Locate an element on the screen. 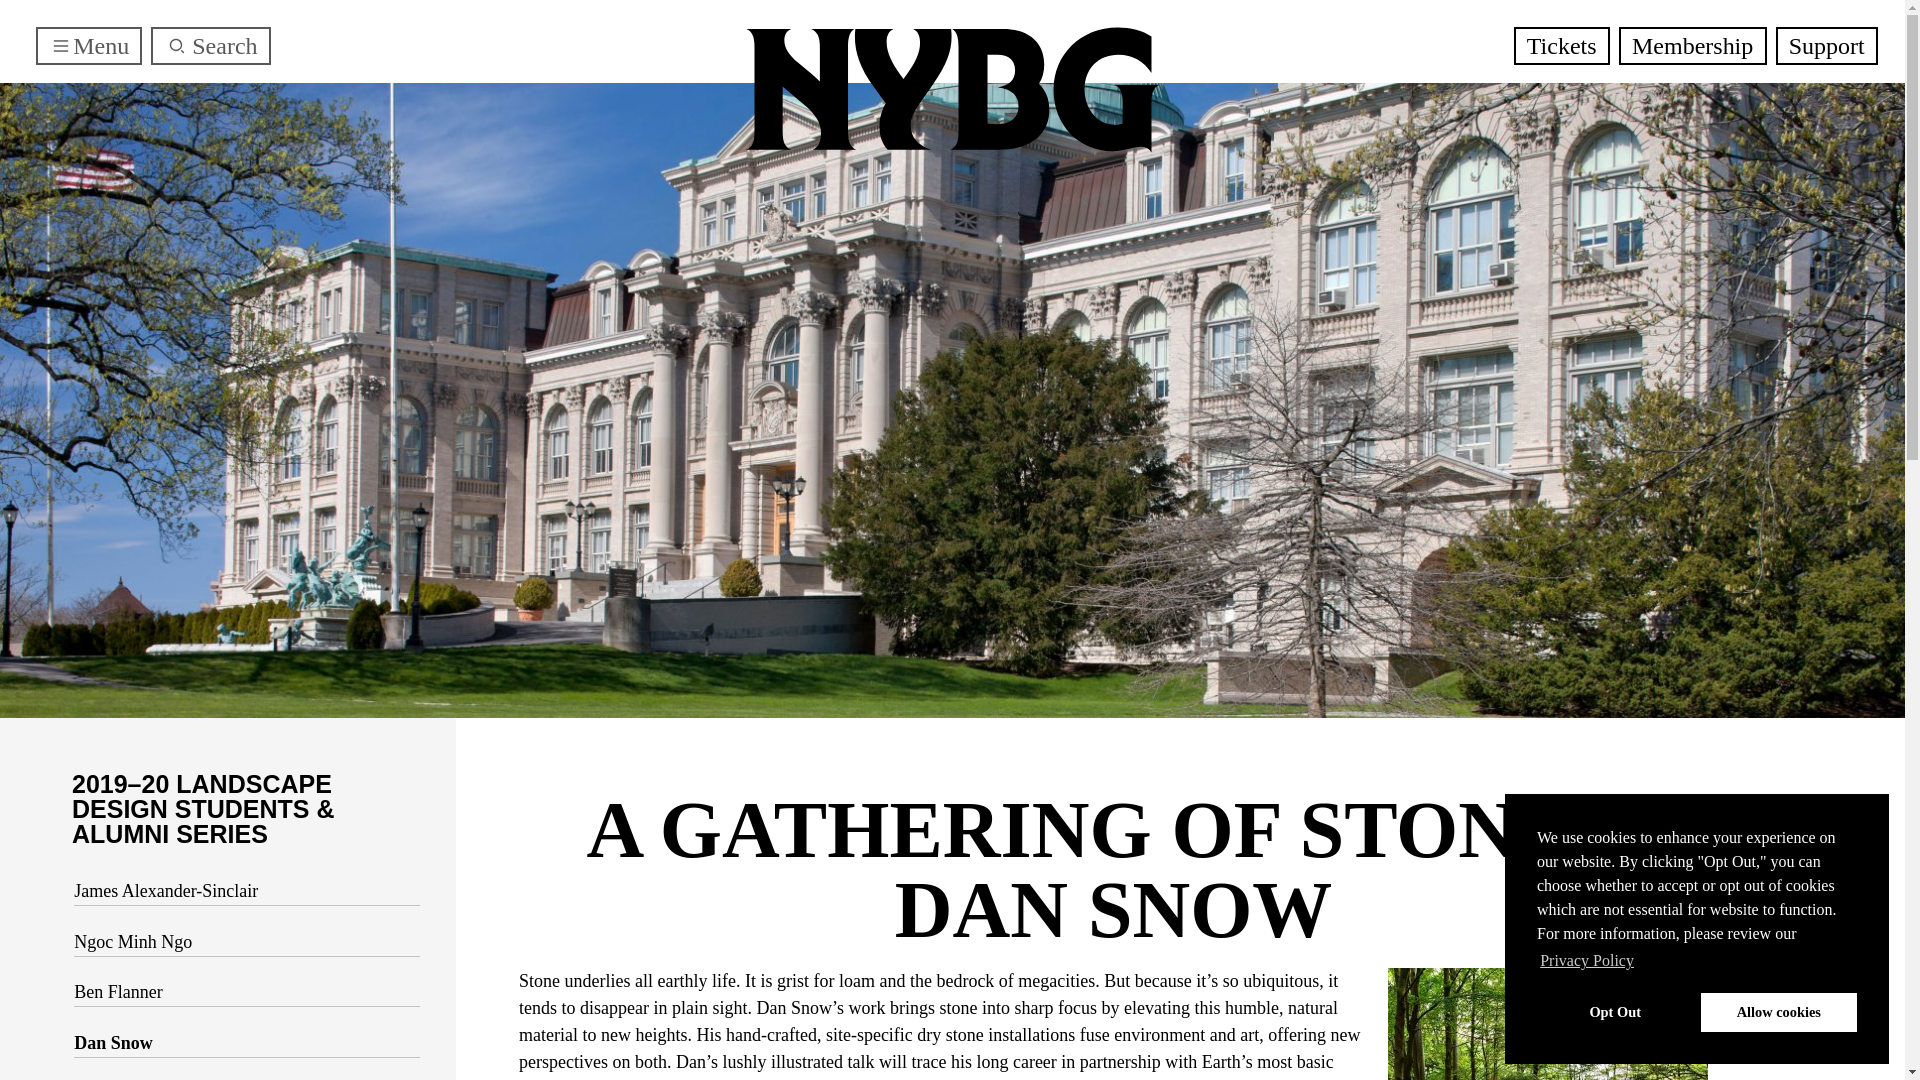  Tickets is located at coordinates (1562, 46).